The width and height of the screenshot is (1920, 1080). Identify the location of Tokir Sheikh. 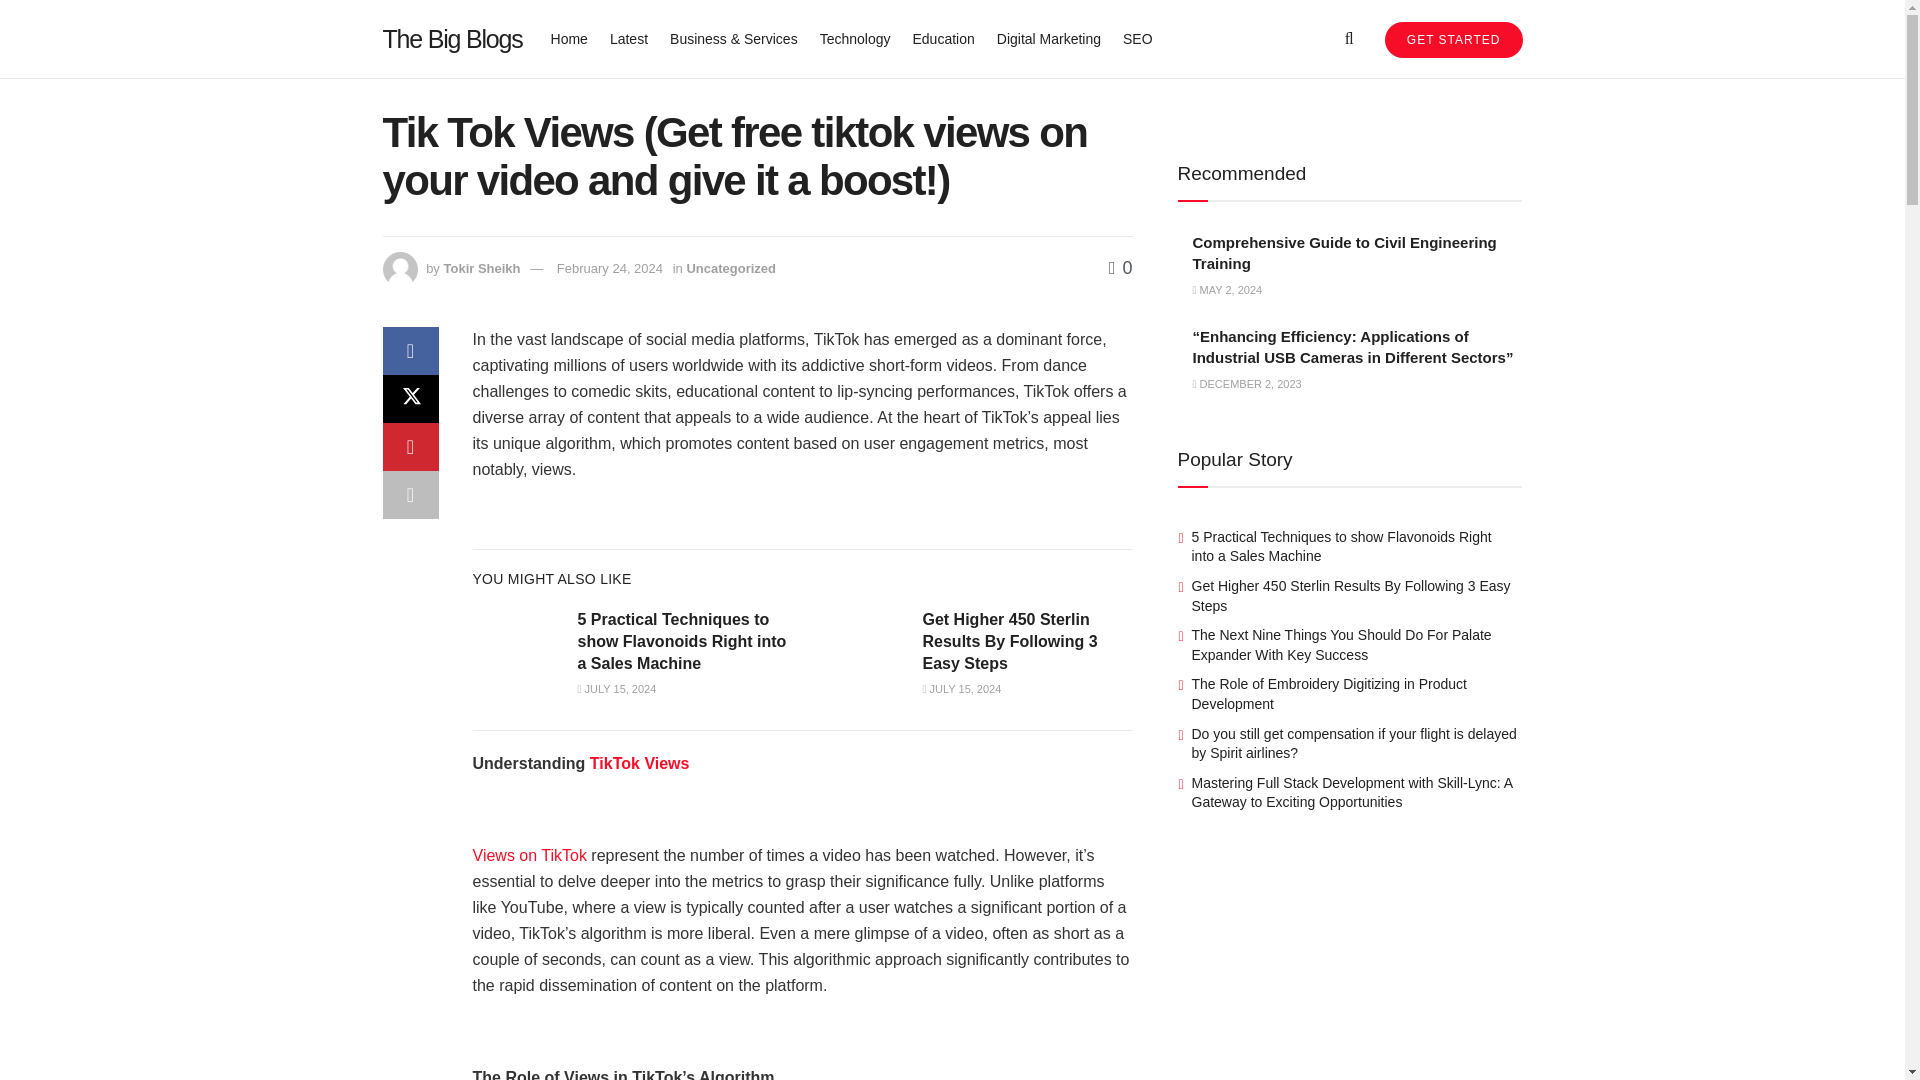
(482, 268).